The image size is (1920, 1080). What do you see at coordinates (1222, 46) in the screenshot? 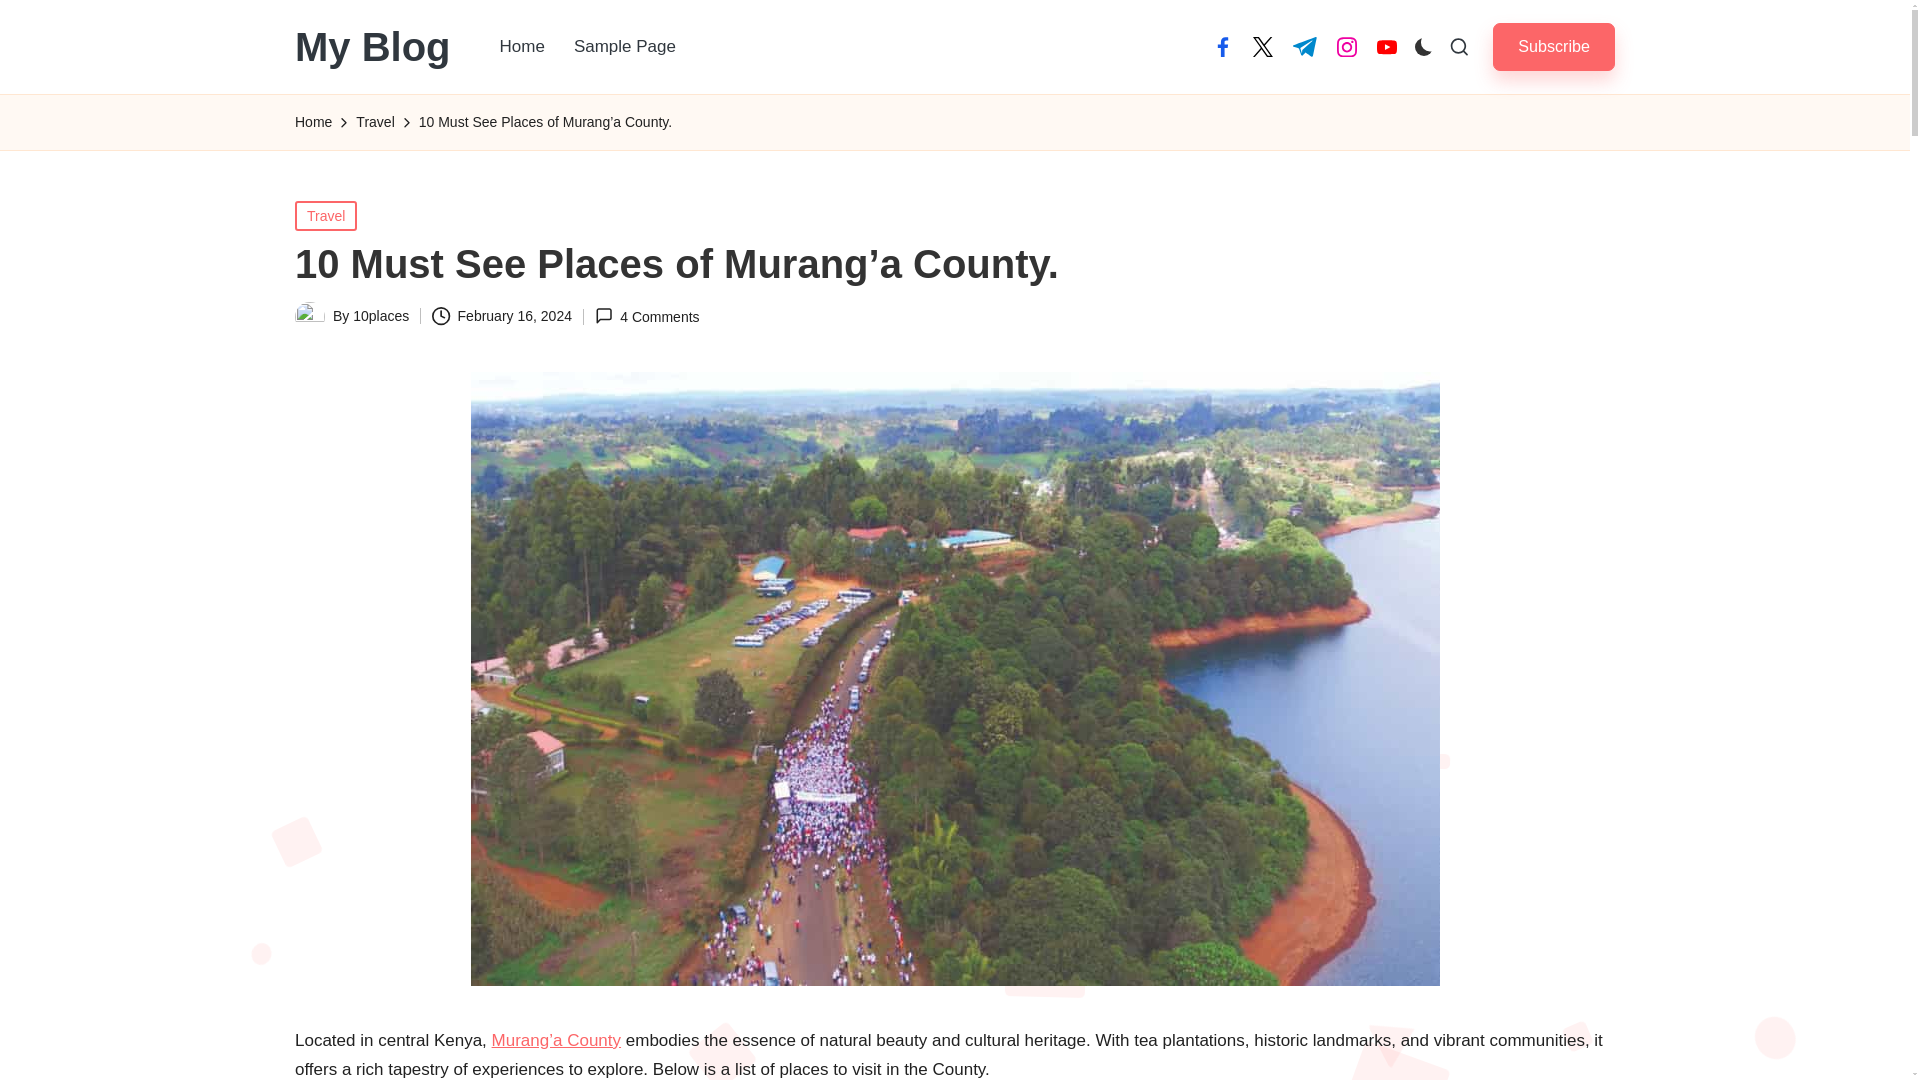
I see `facebook.com` at bounding box center [1222, 46].